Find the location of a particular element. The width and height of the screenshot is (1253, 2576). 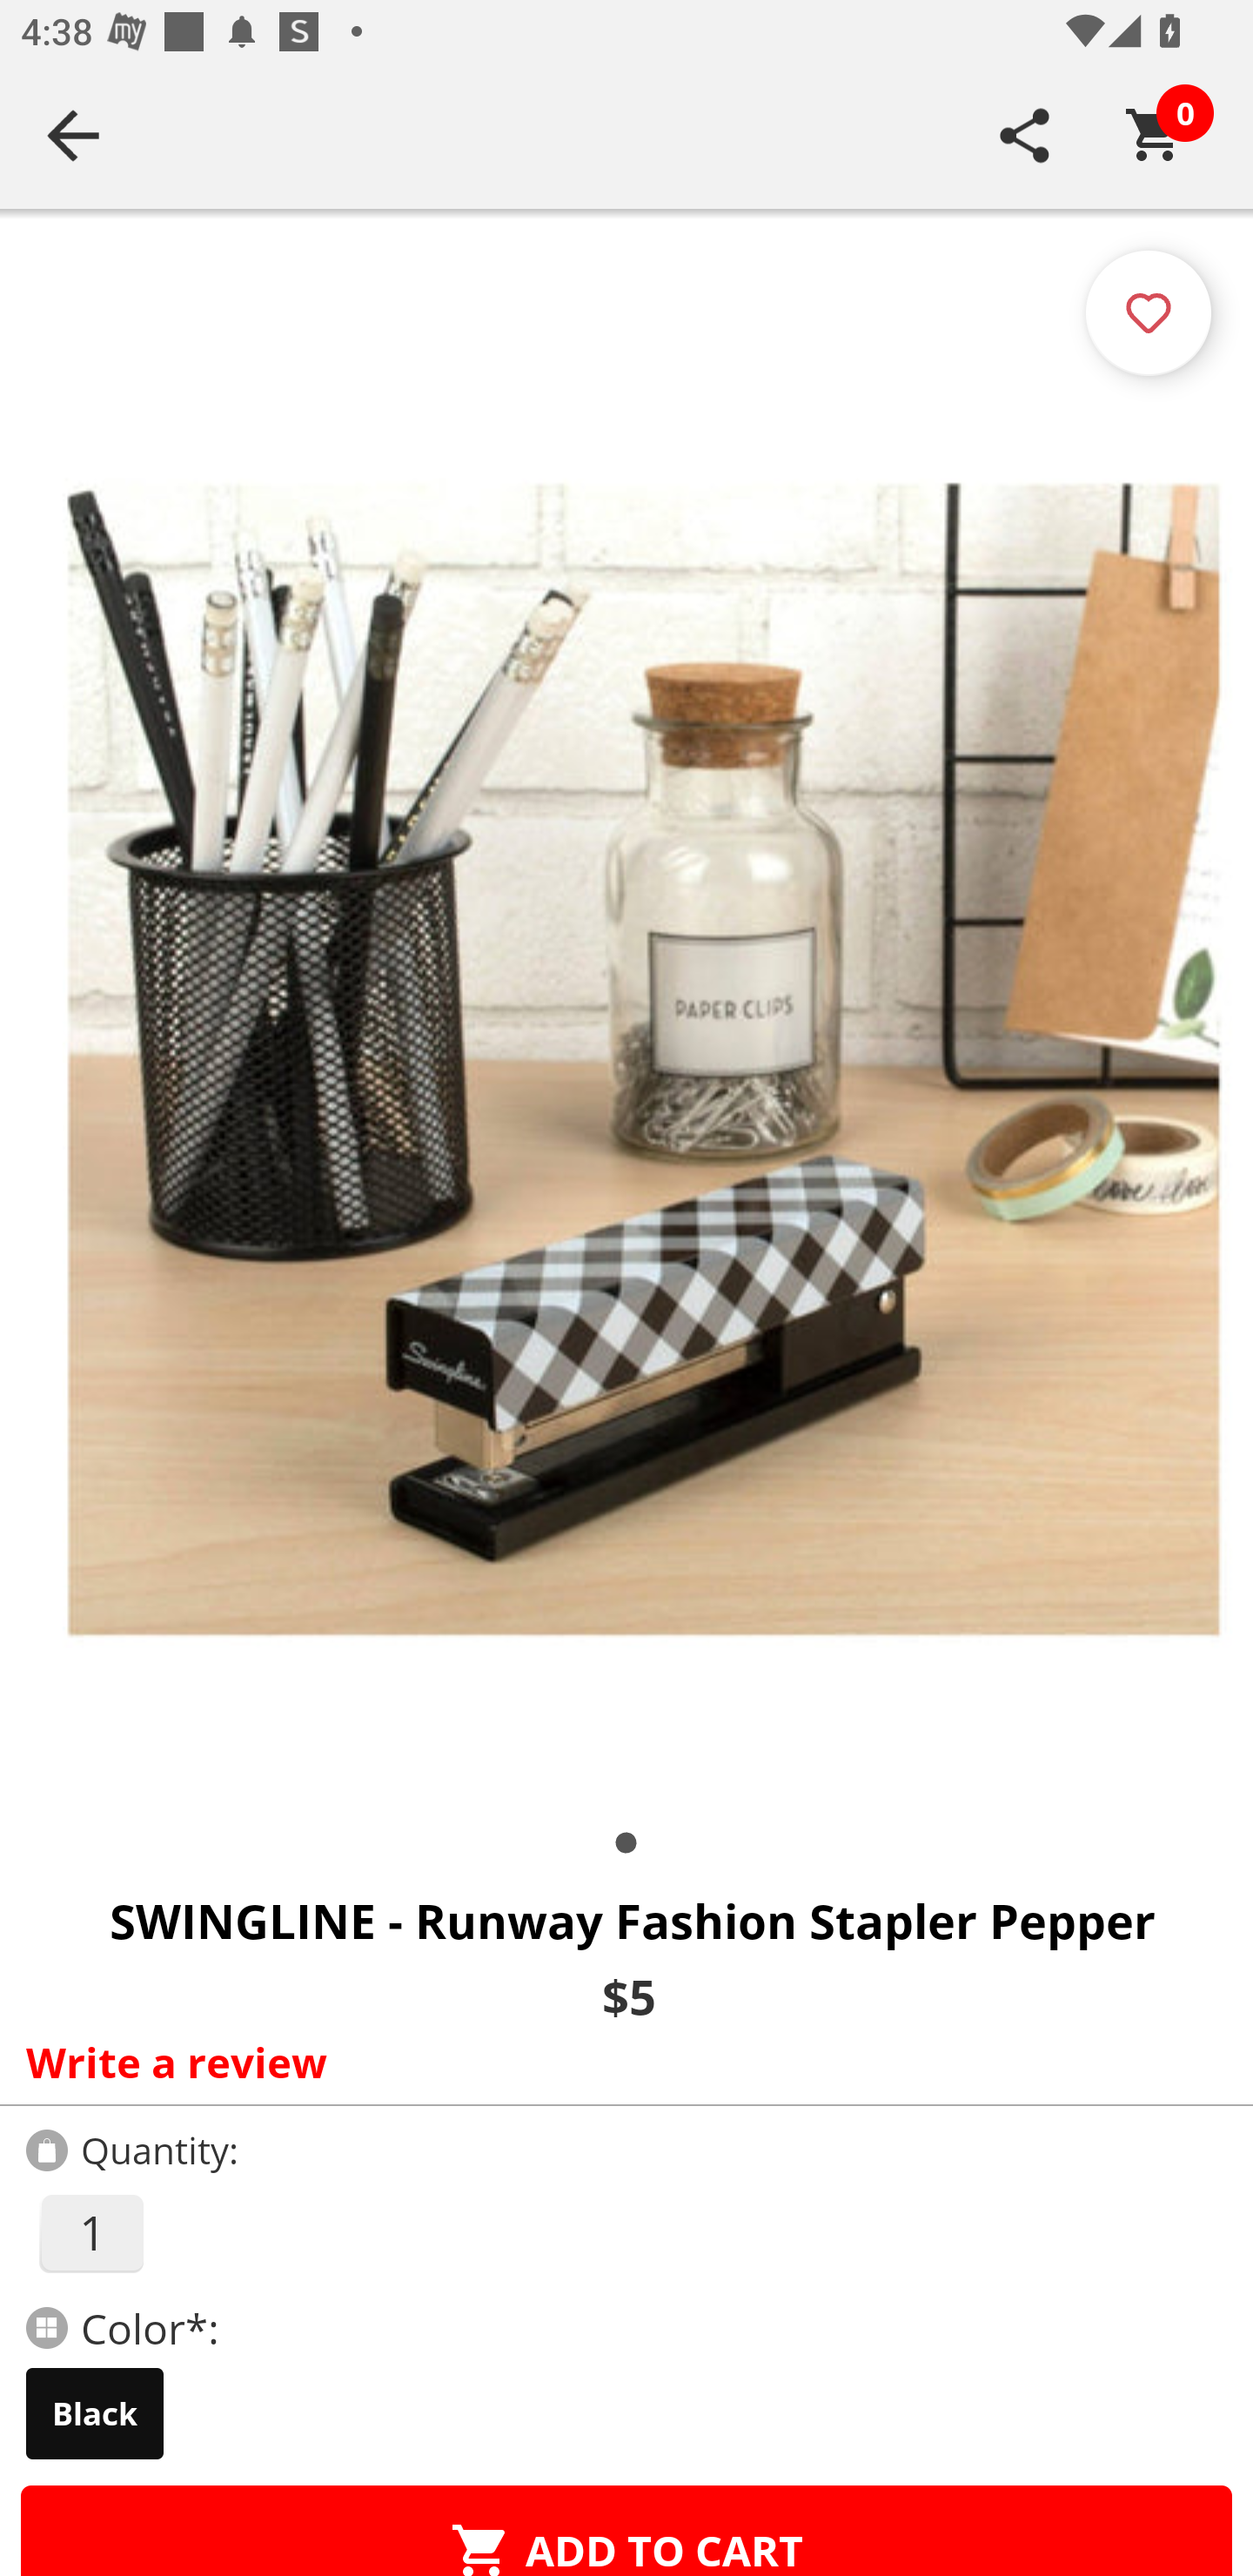

ADD TO CART is located at coordinates (626, 2531).